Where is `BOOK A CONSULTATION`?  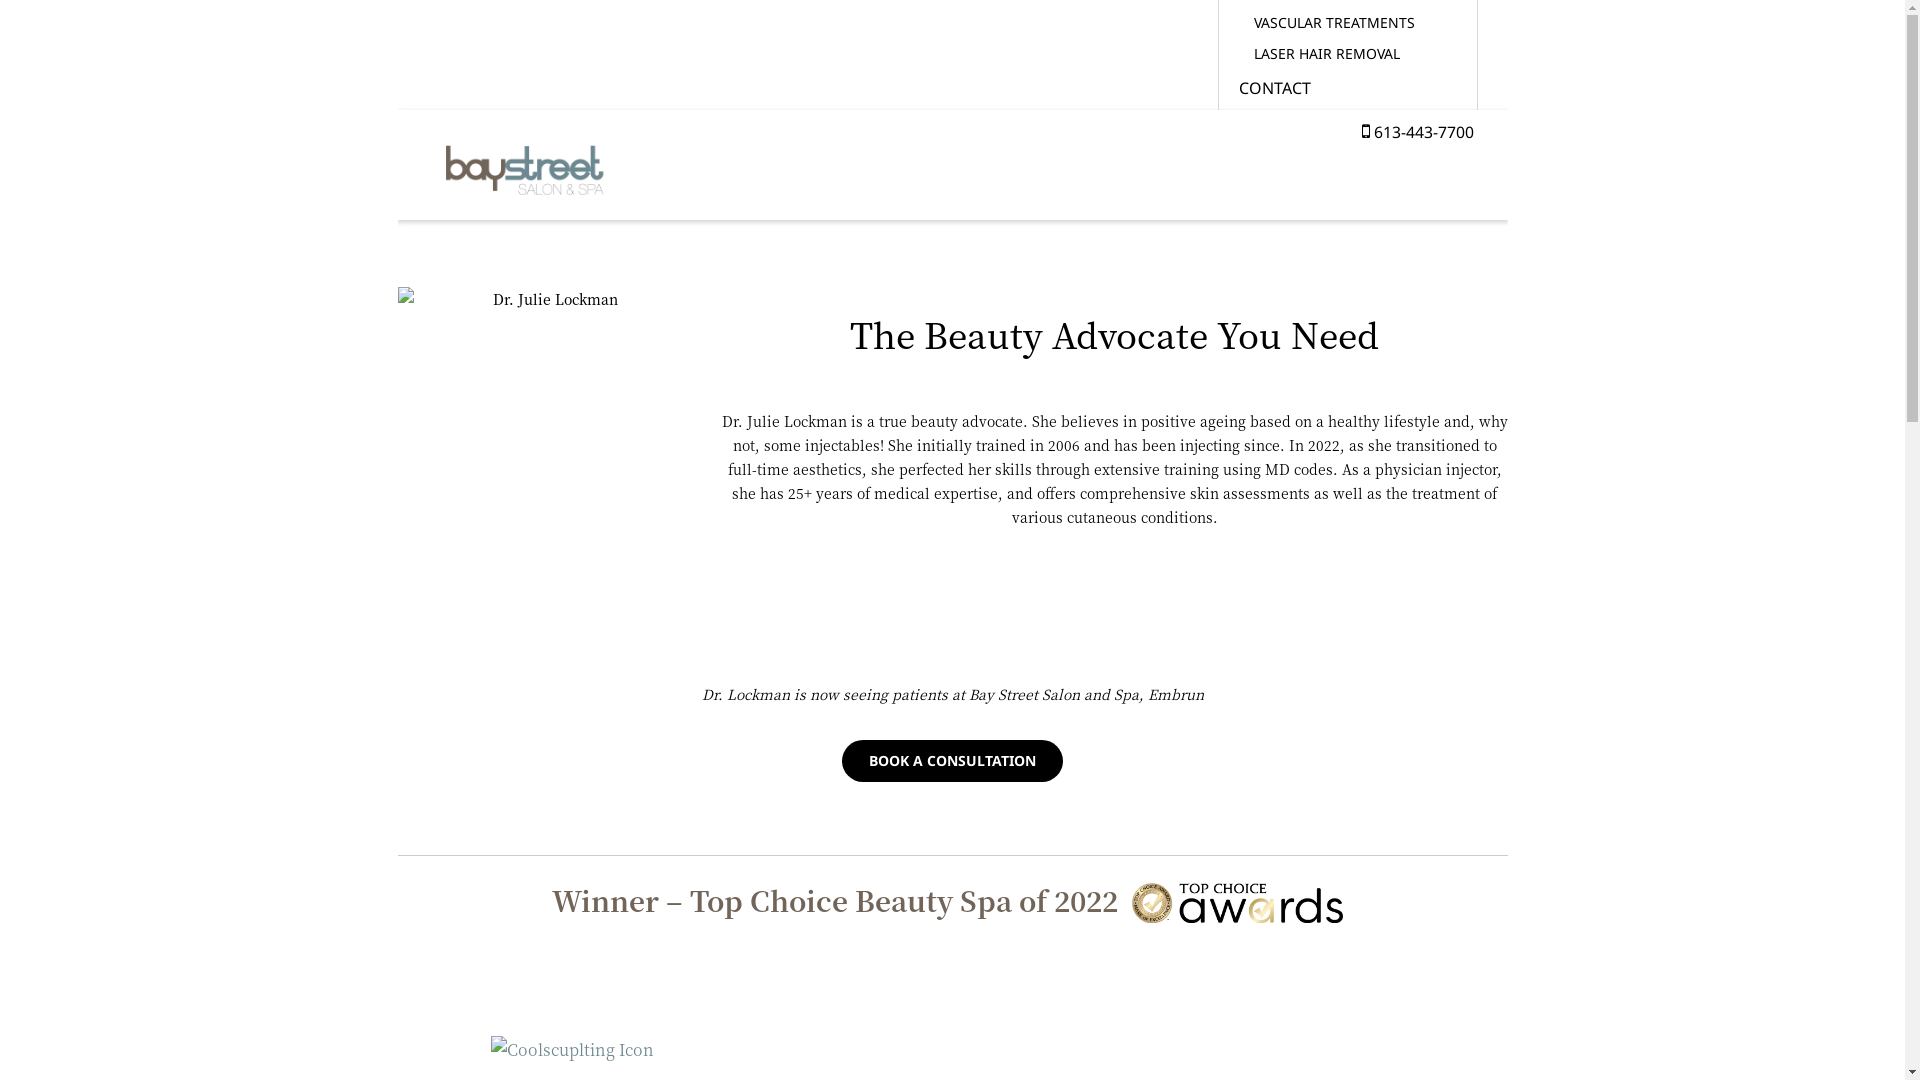
BOOK A CONSULTATION is located at coordinates (953, 761).